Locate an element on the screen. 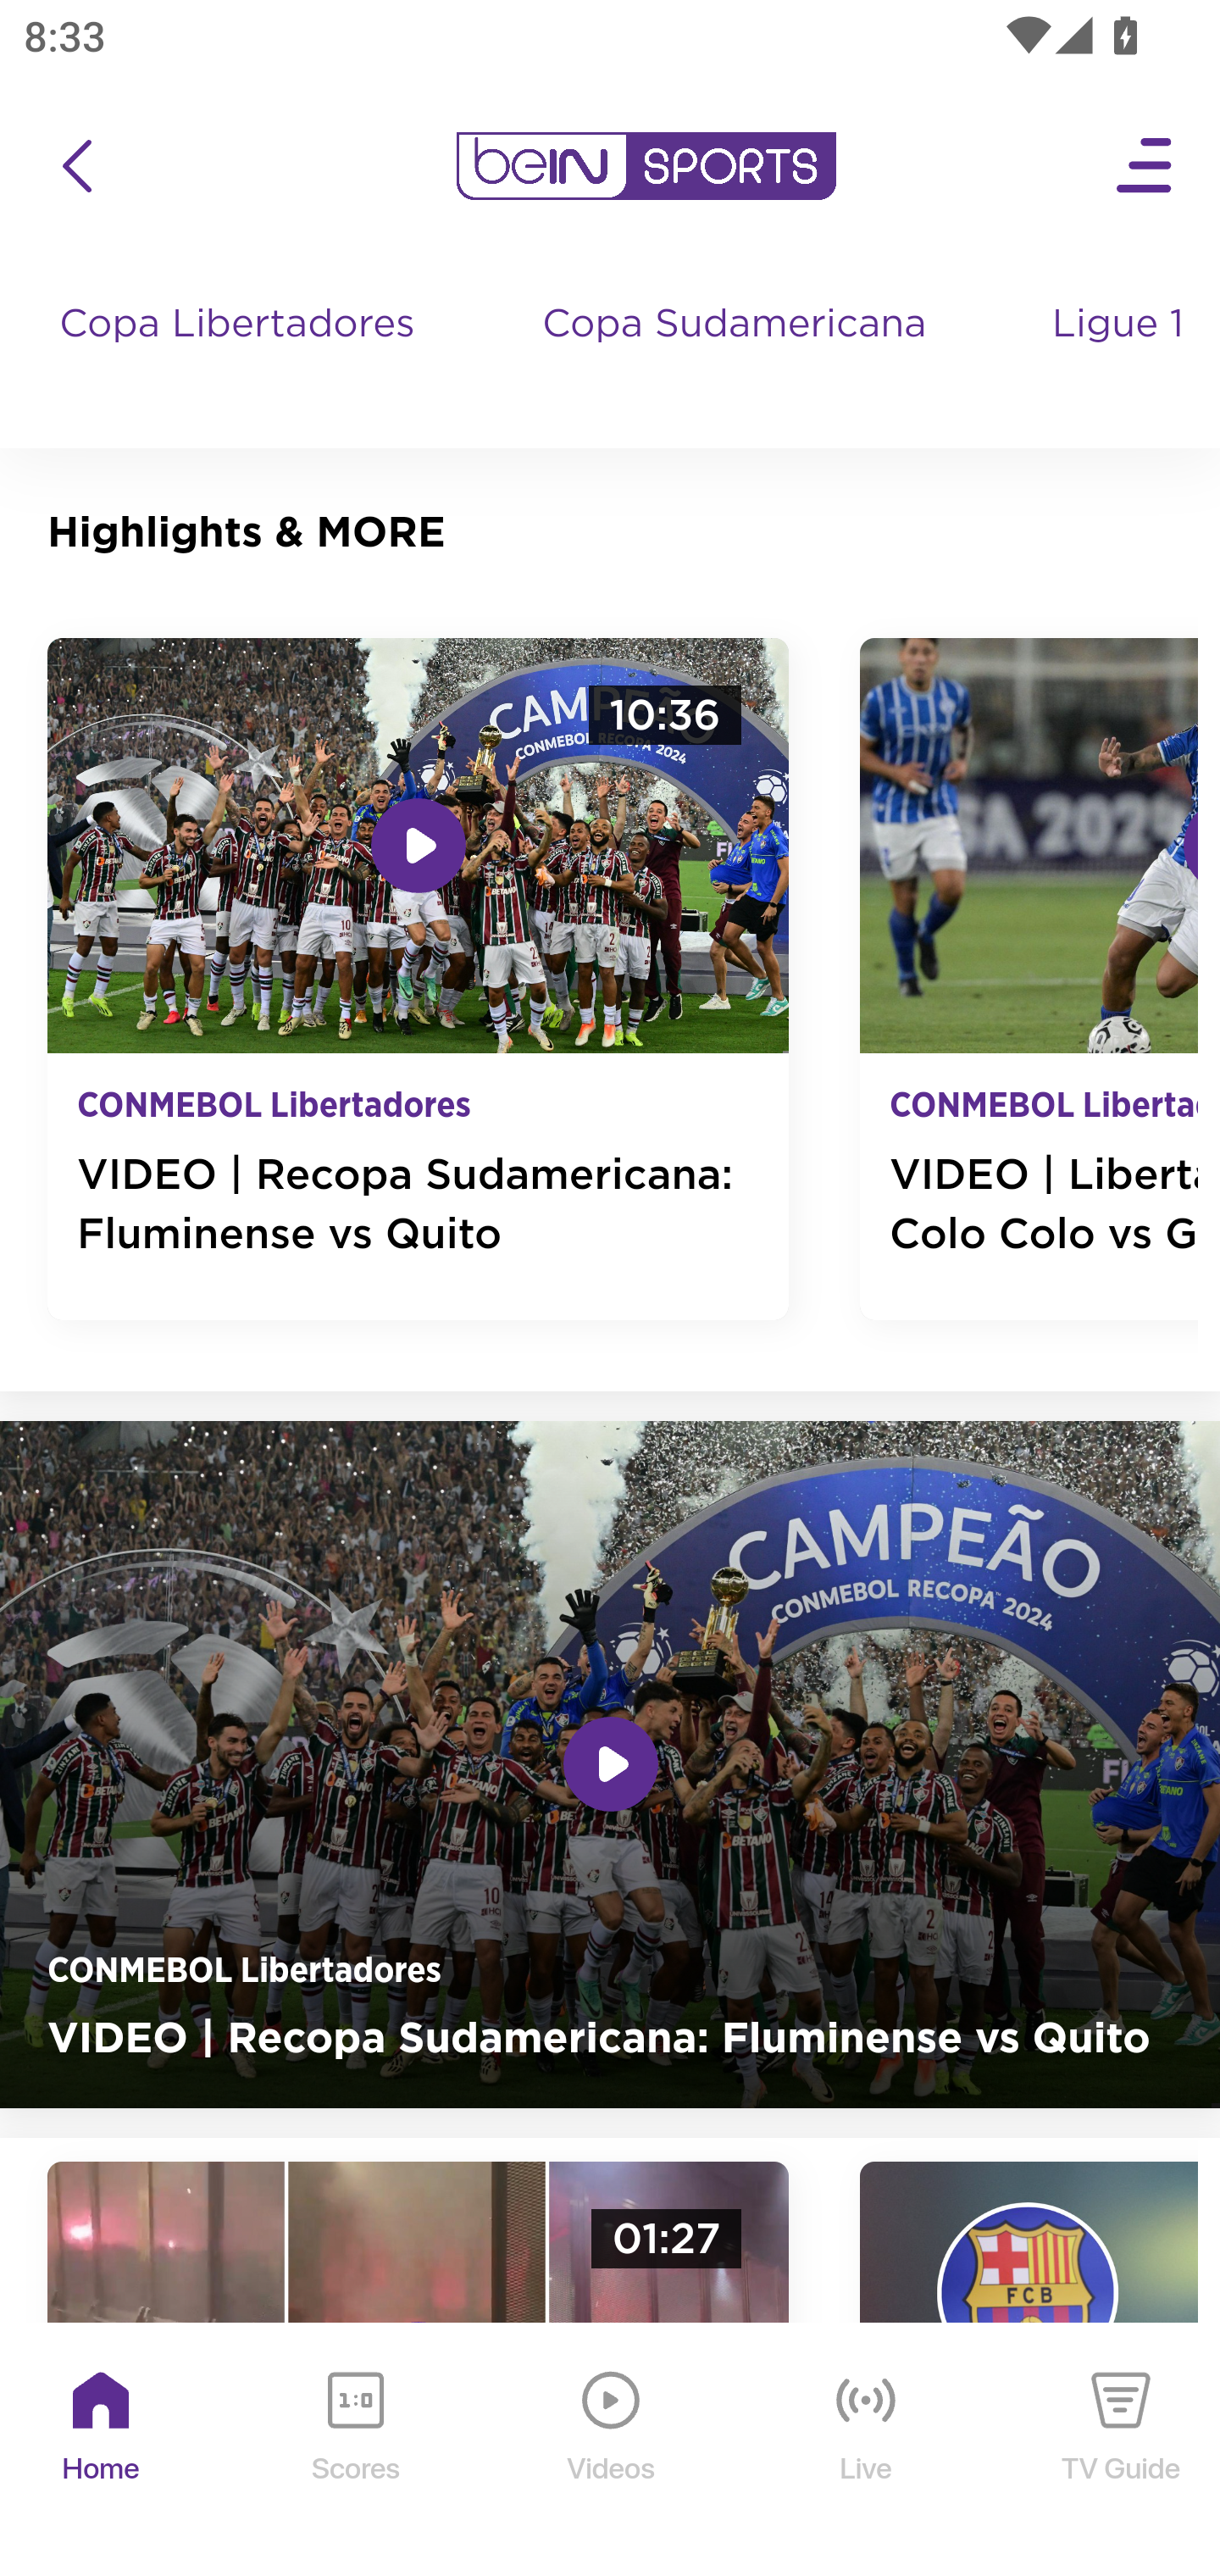 The height and width of the screenshot is (2576, 1220). en-us?platform=mobile_android bein logo is located at coordinates (646, 166).